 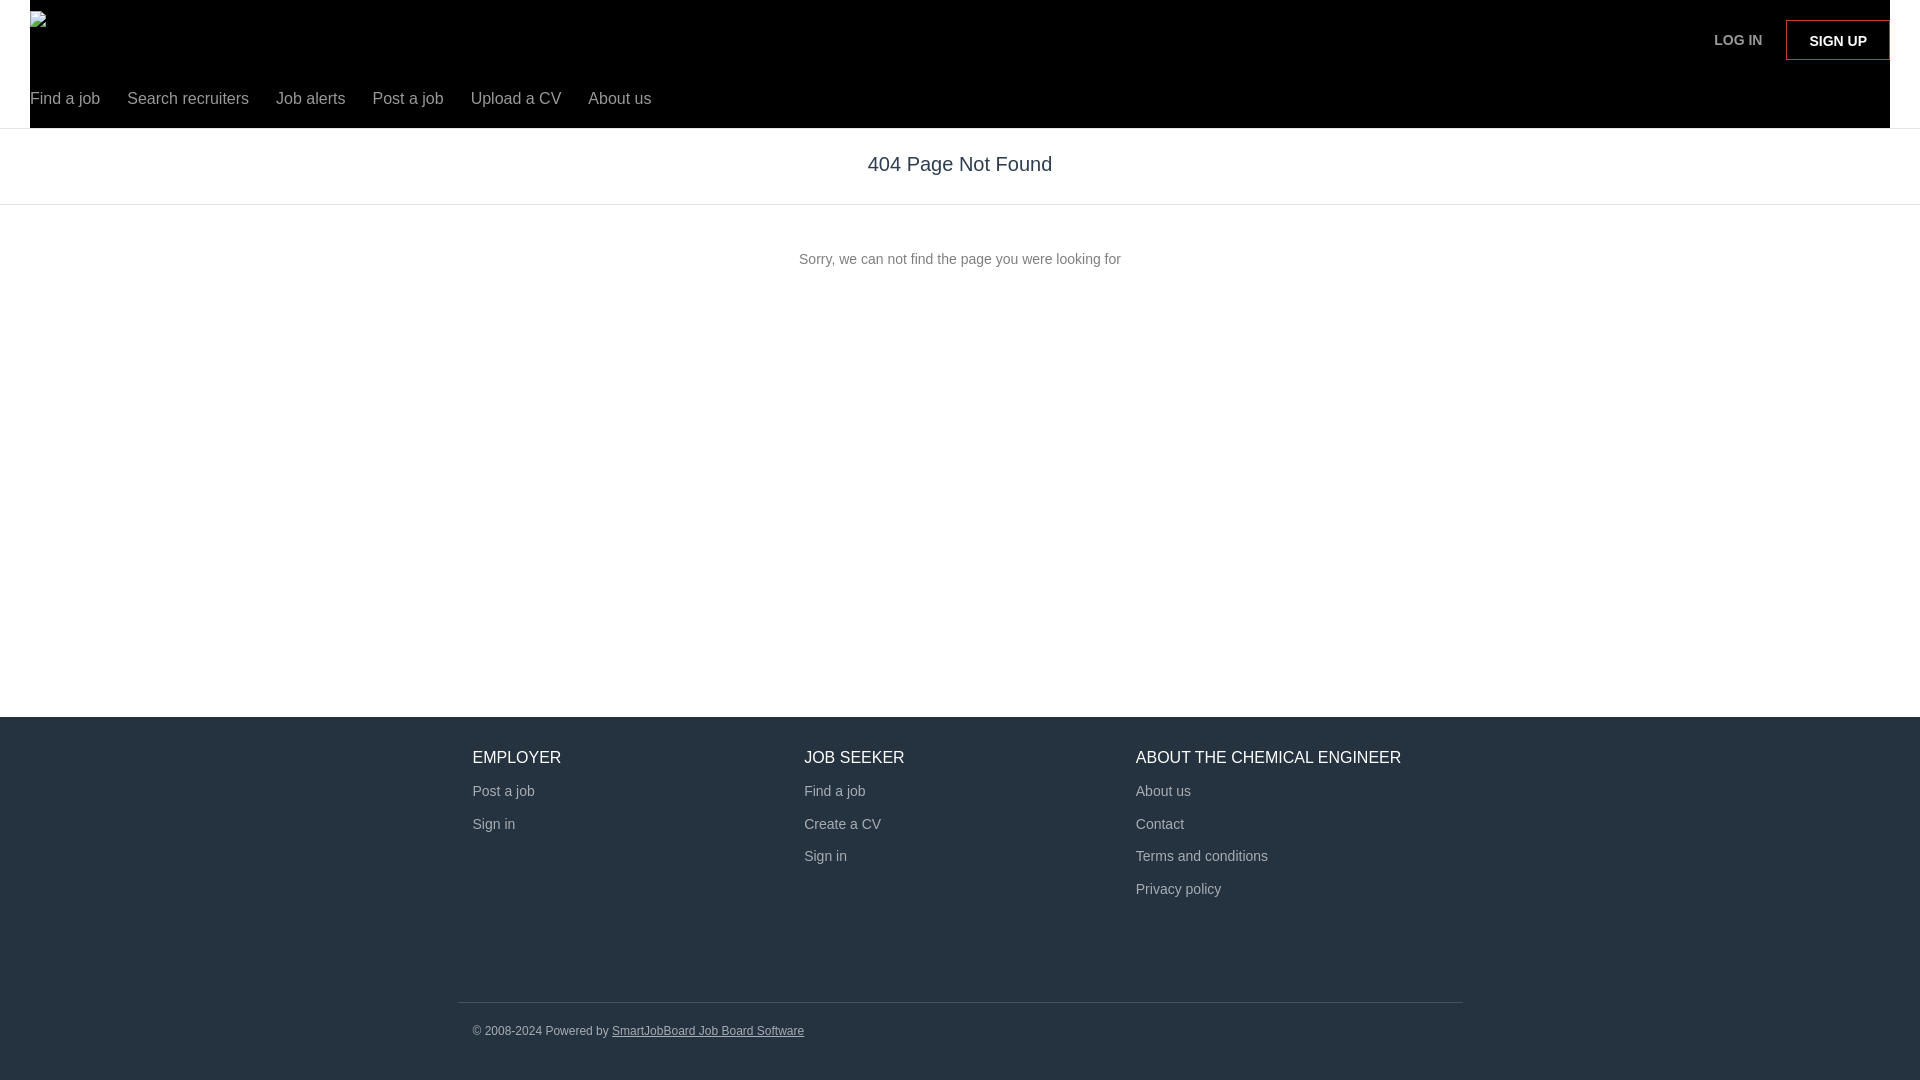 I want to click on Terms and conditions, so click(x=1202, y=856).